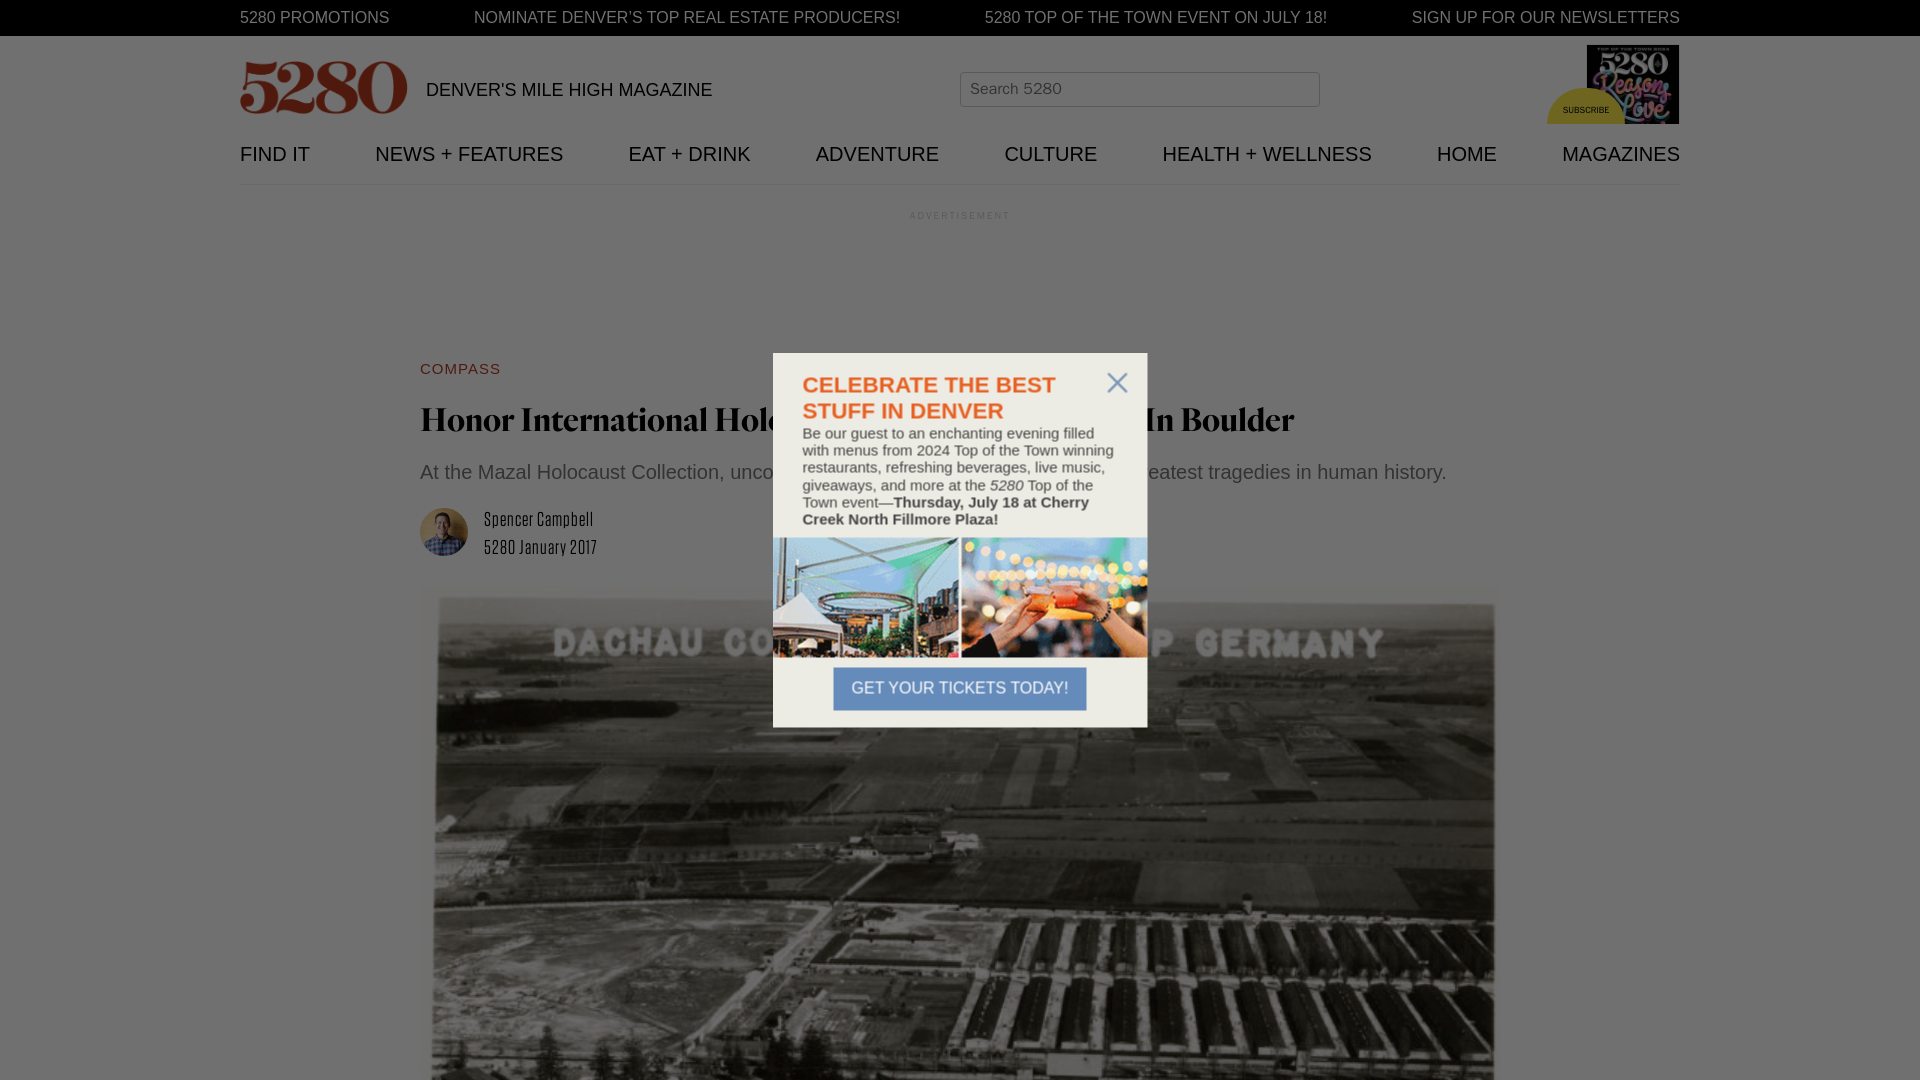 Image resolution: width=1920 pixels, height=1080 pixels. I want to click on View Author Archive, so click(452, 534).